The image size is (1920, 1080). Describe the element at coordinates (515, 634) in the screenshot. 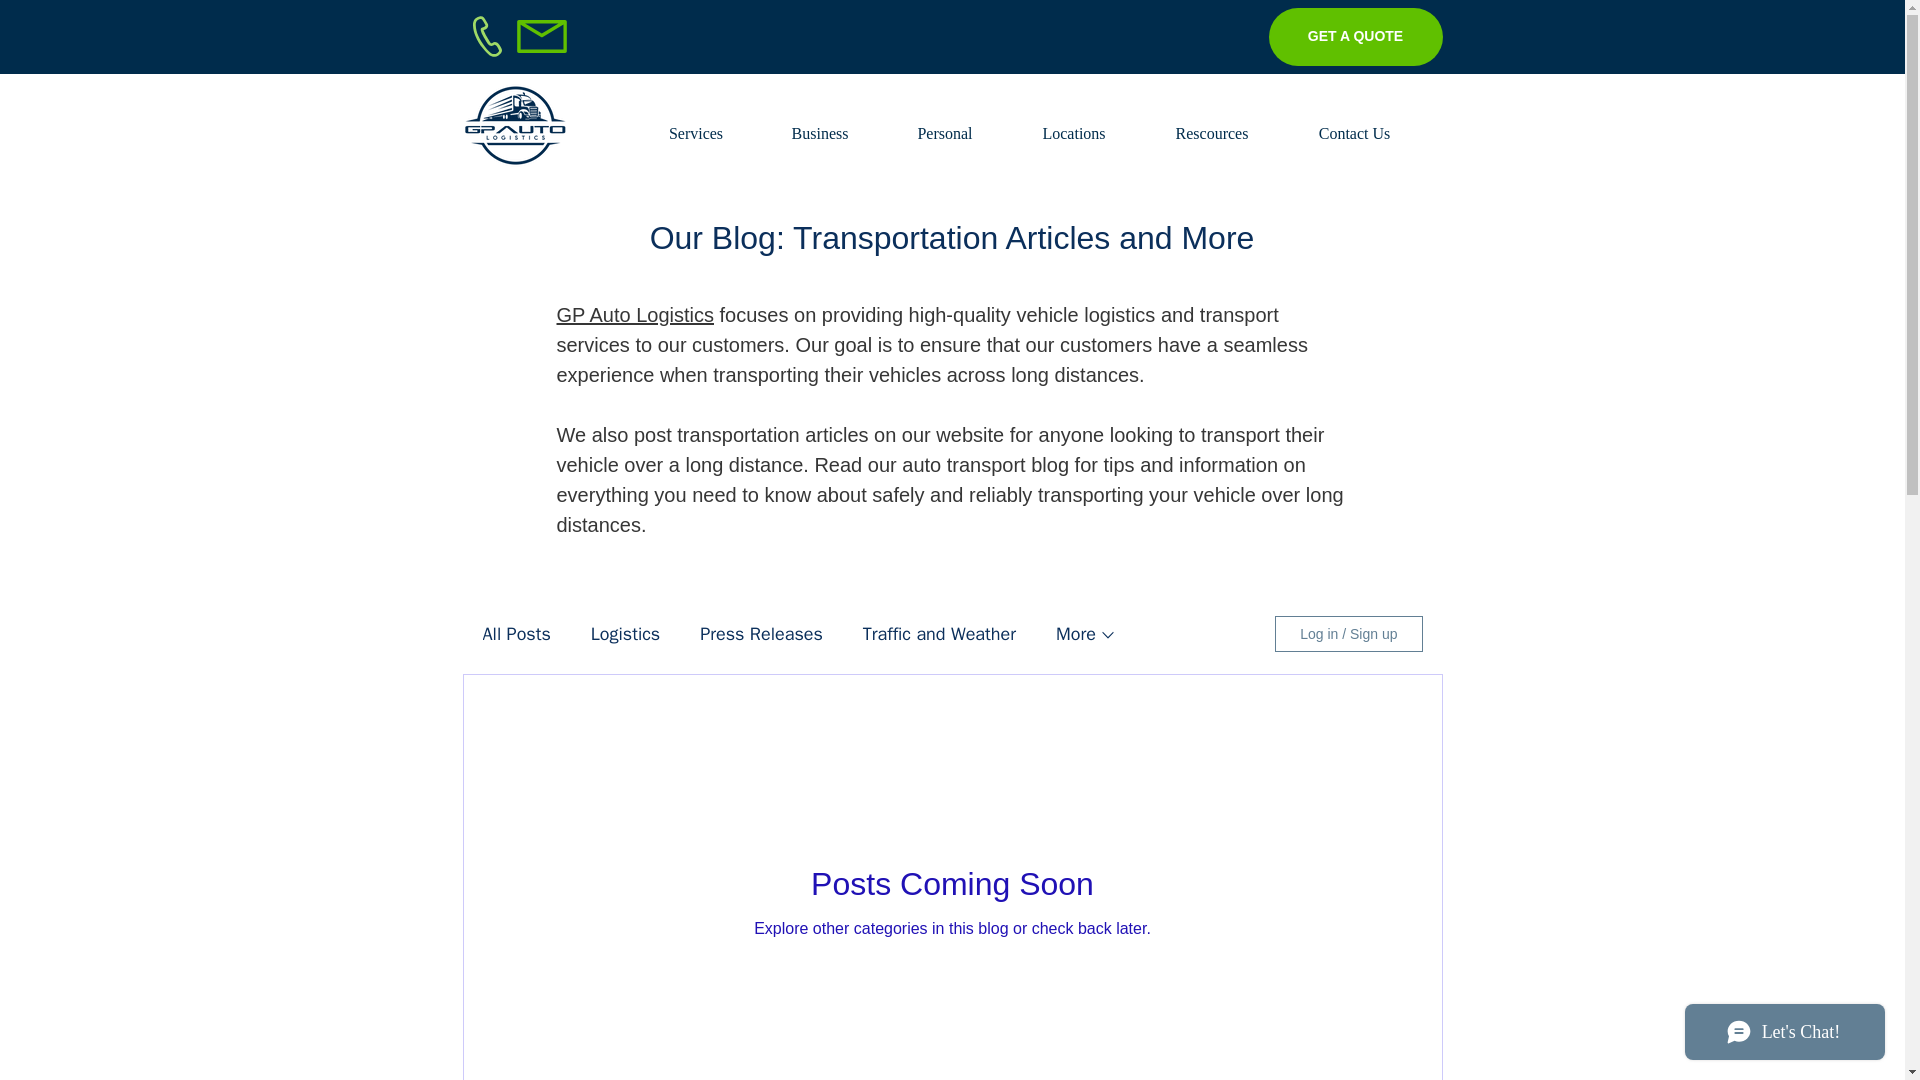

I see `All Posts` at that location.